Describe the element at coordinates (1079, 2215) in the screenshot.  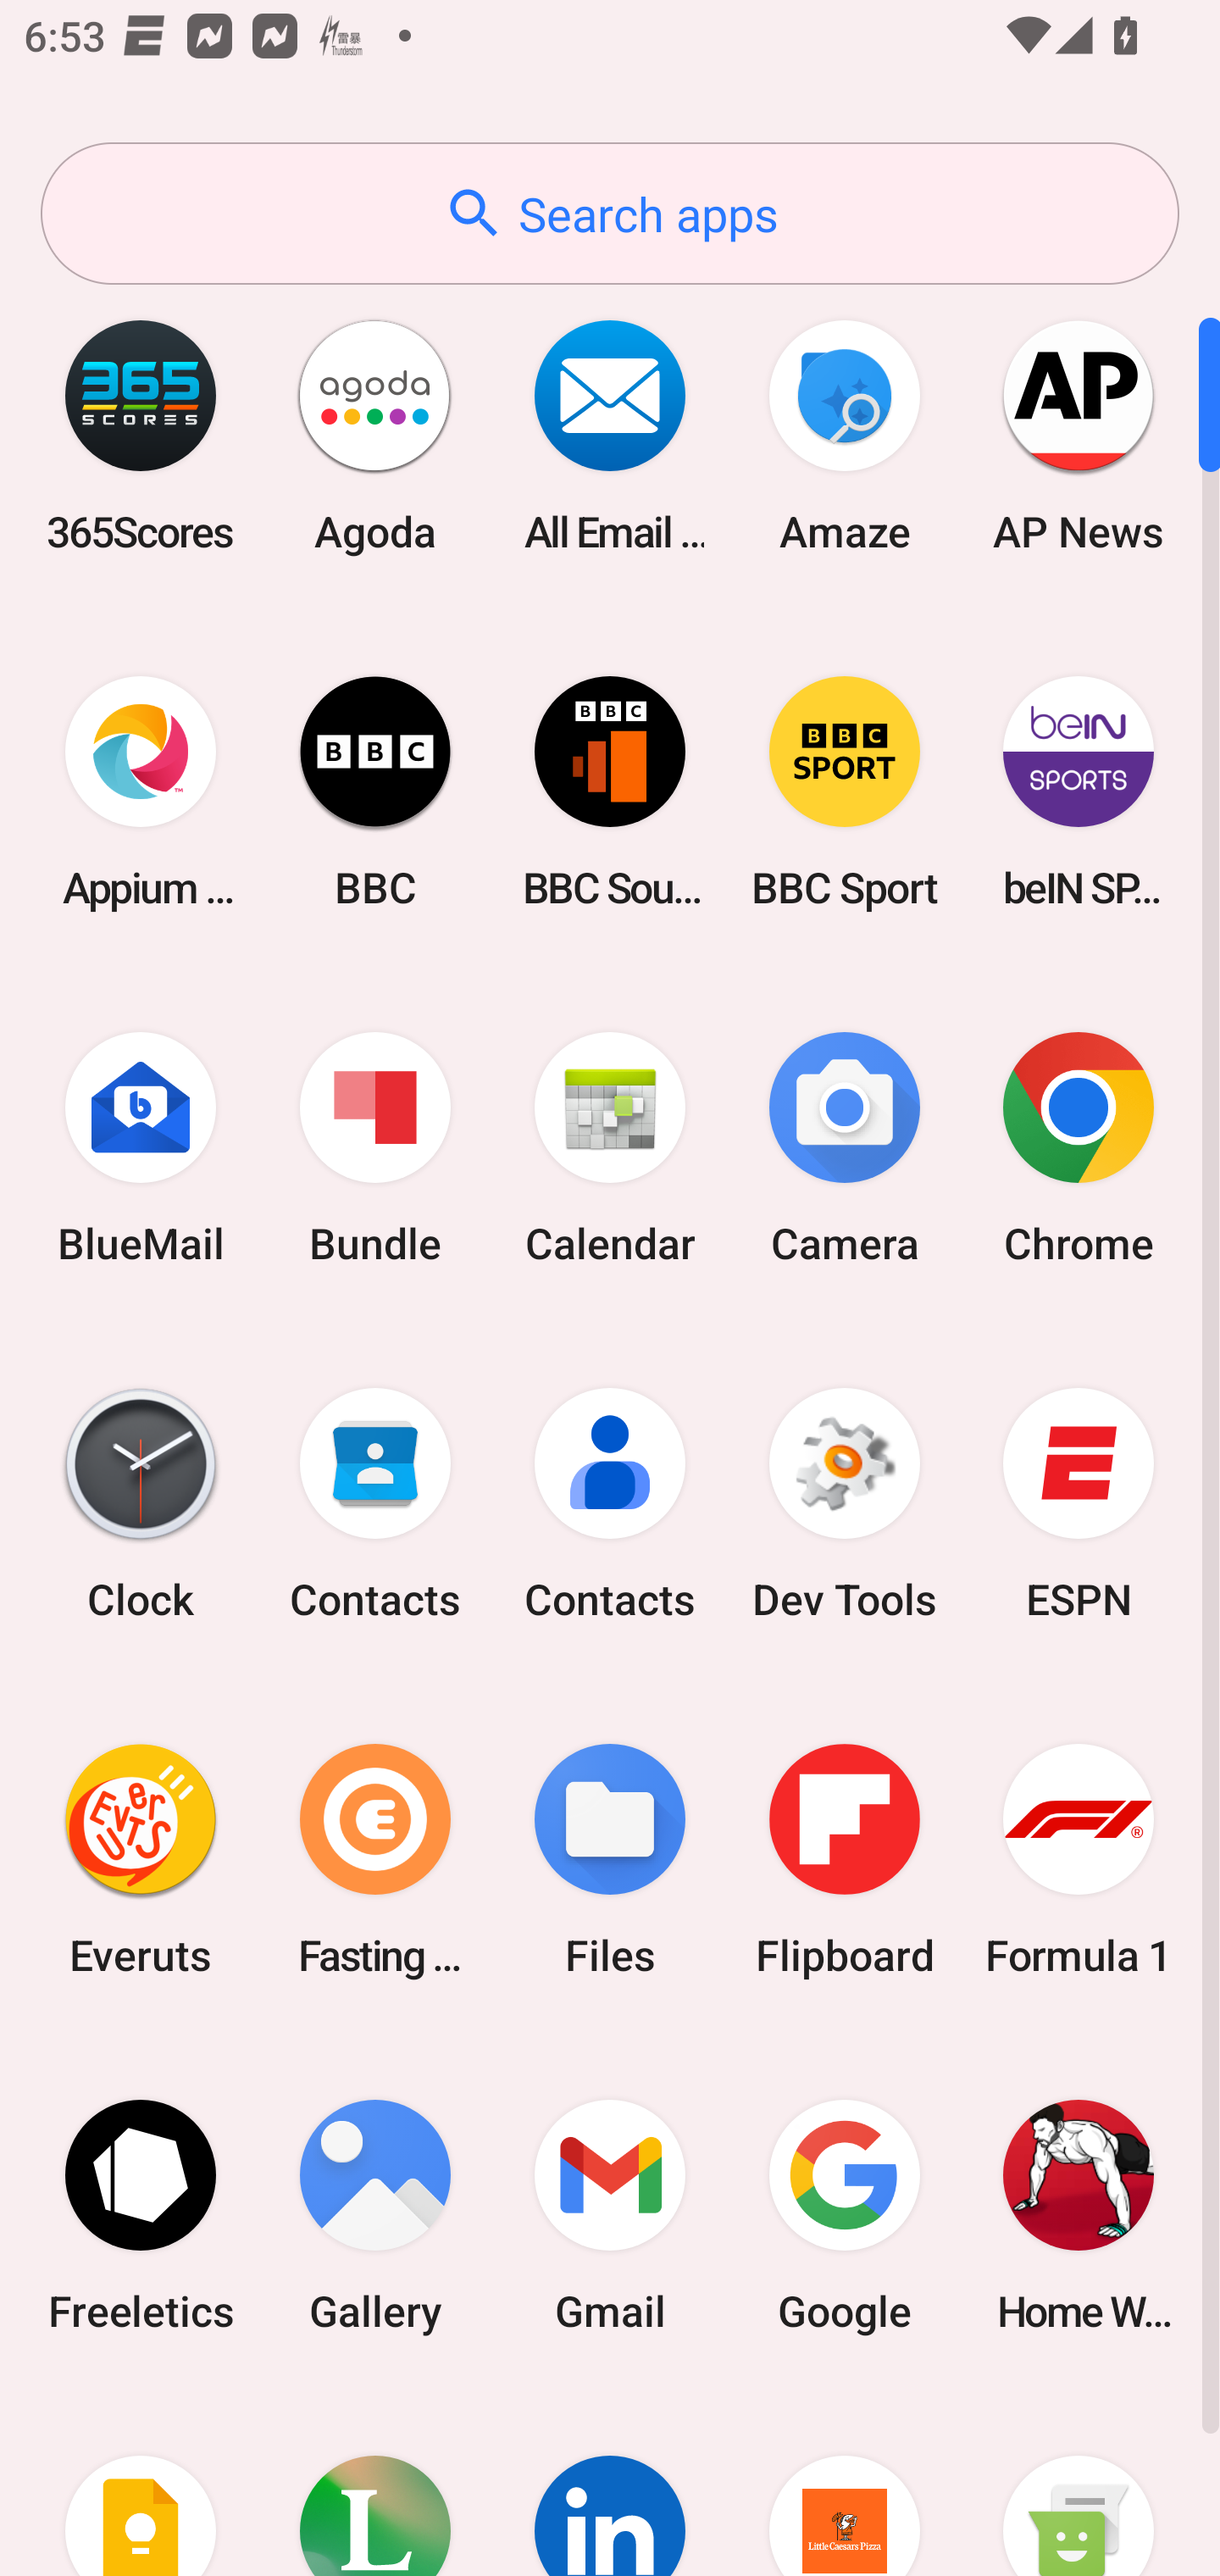
I see `Home Workout` at that location.